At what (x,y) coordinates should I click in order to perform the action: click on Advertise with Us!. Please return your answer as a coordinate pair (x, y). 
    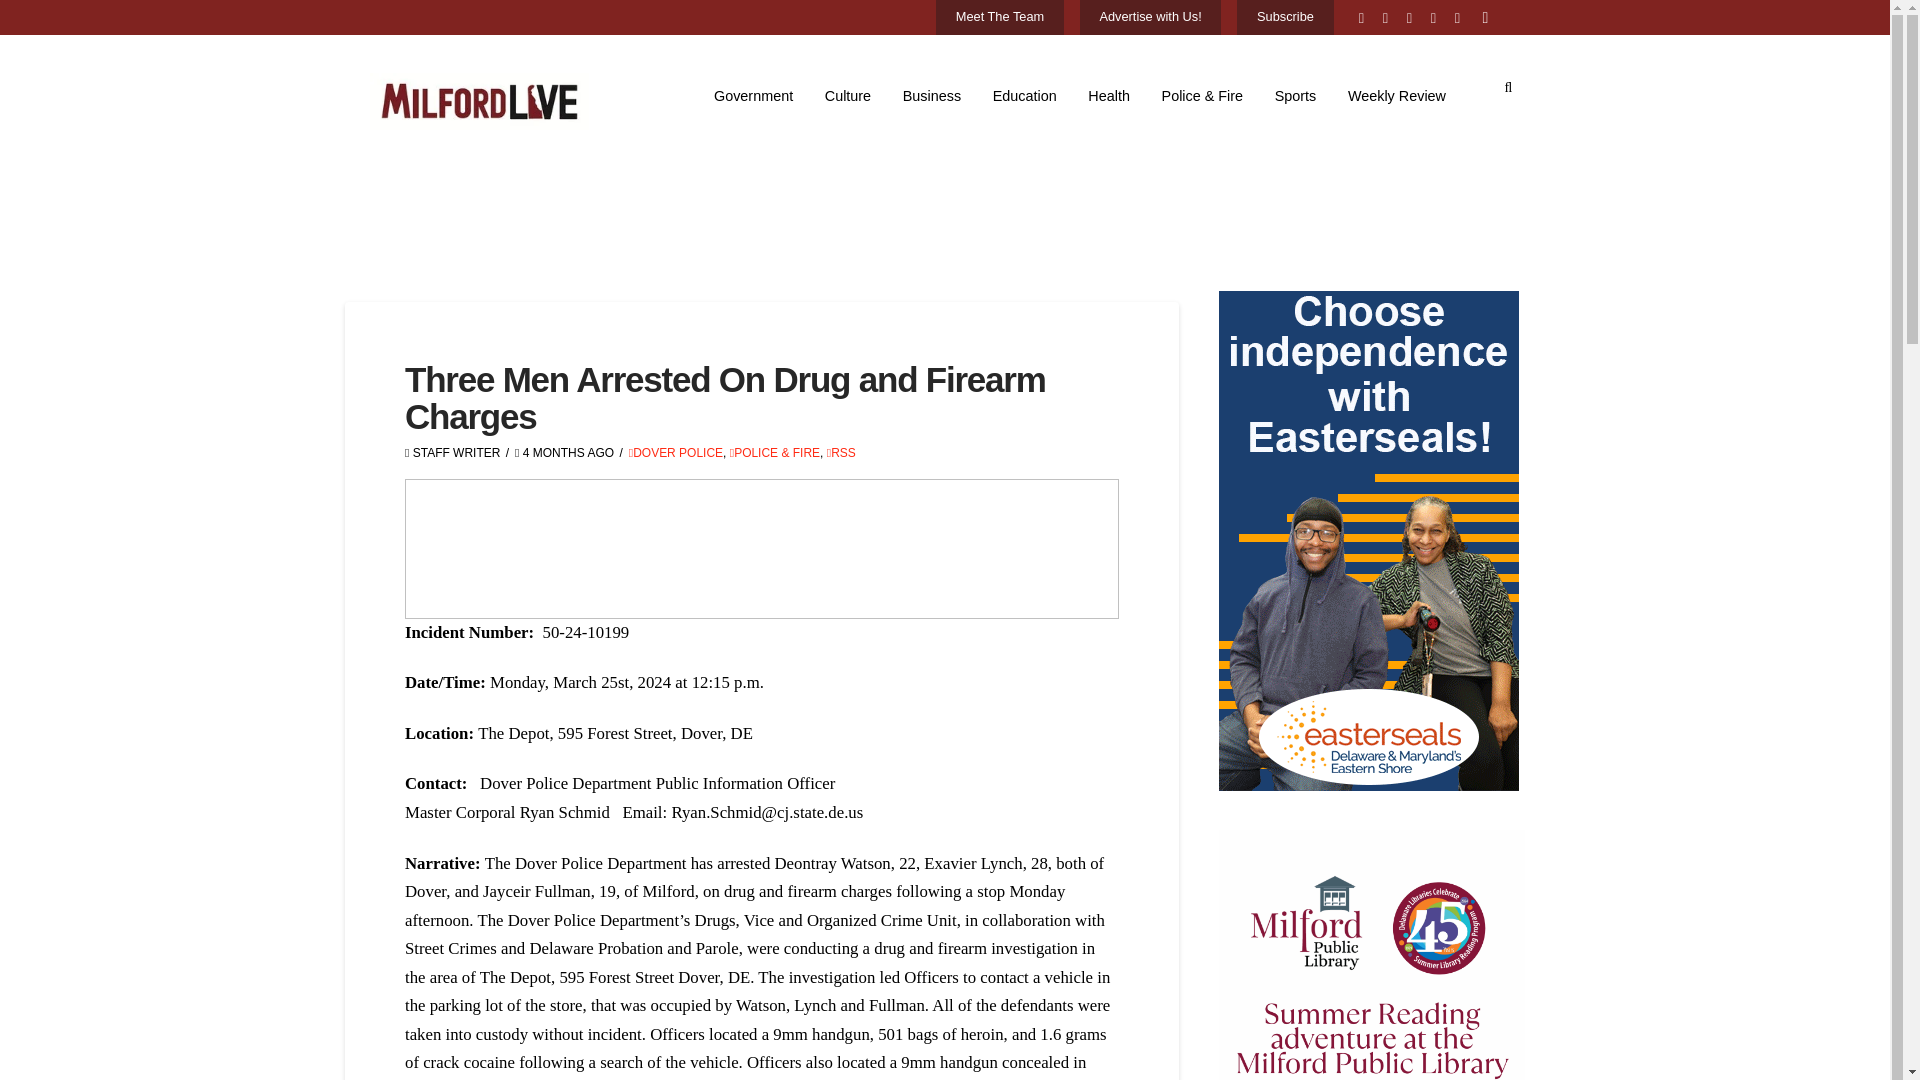
    Looking at the image, I should click on (1150, 19).